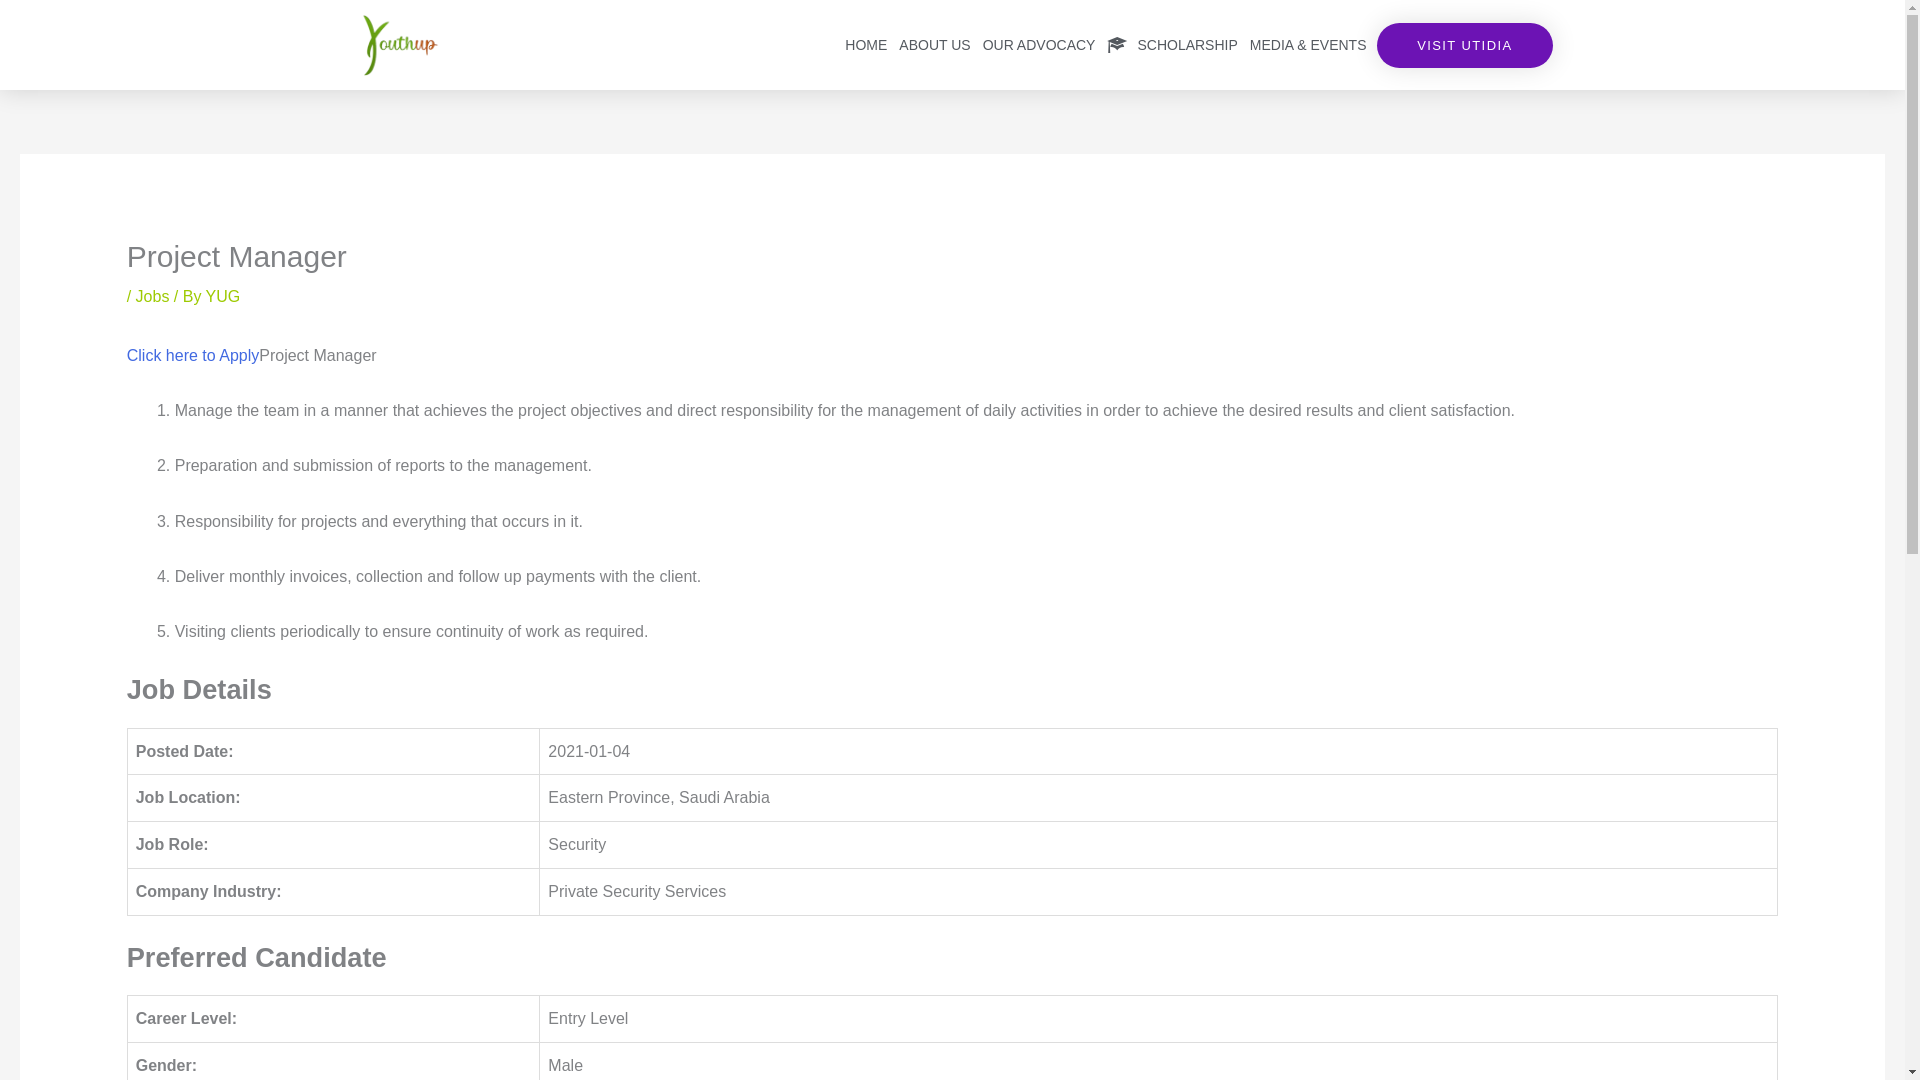 This screenshot has height=1080, width=1920. I want to click on YUG, so click(223, 296).